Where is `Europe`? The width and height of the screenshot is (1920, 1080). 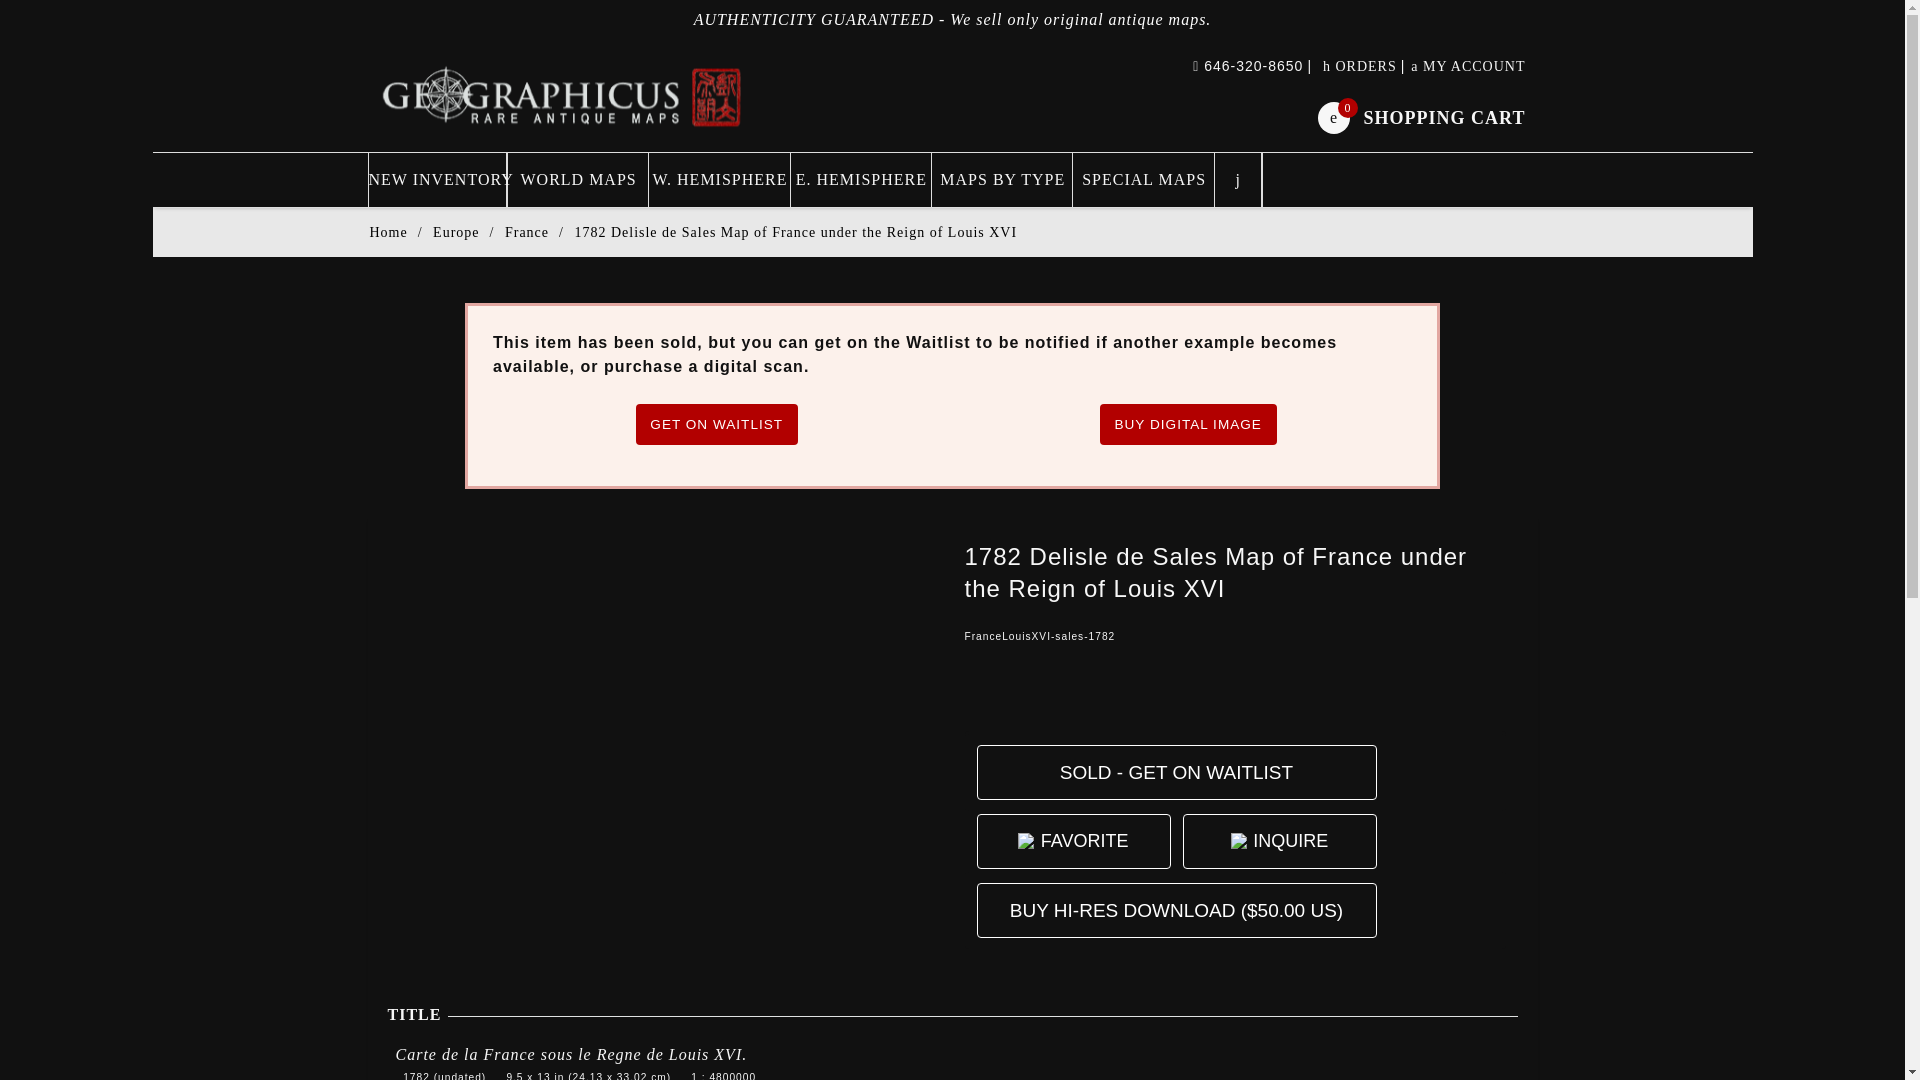 Europe is located at coordinates (1420, 116).